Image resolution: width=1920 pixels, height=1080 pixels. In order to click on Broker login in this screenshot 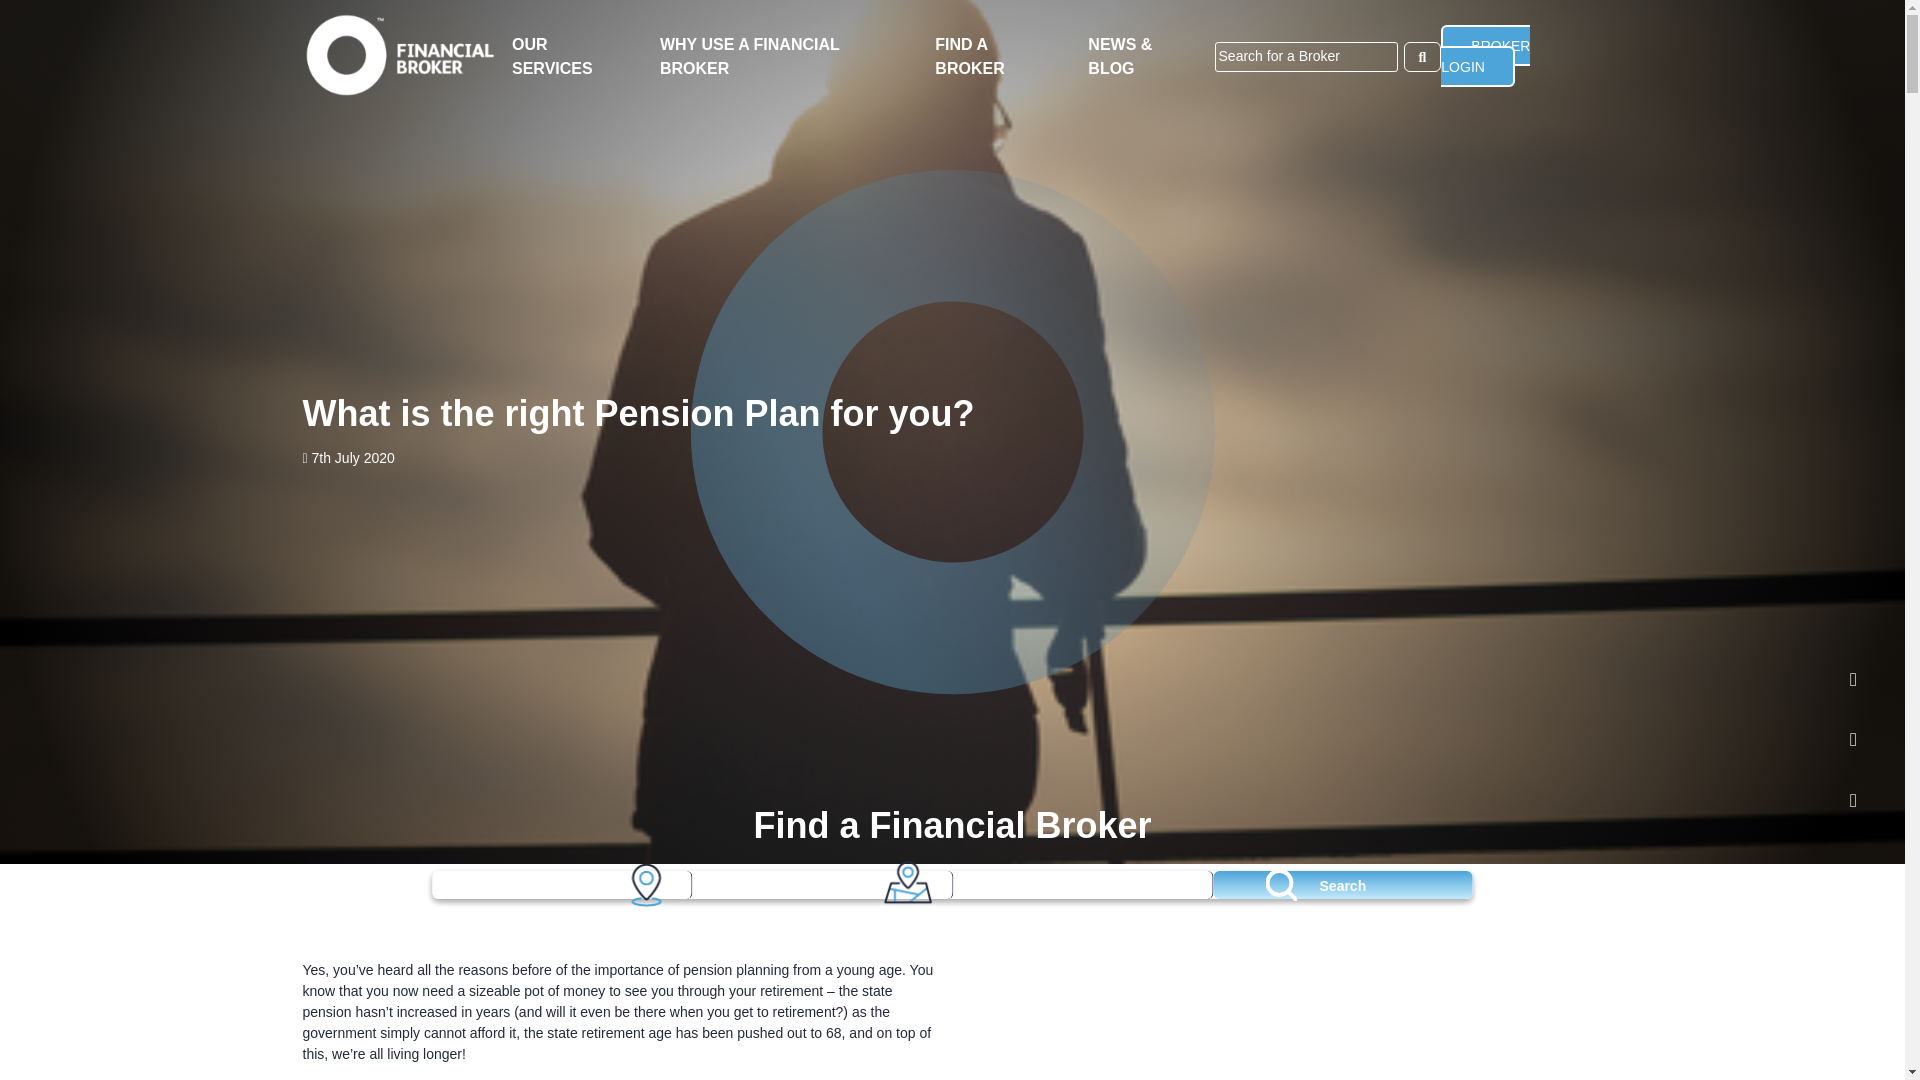, I will do `click(1486, 56)`.